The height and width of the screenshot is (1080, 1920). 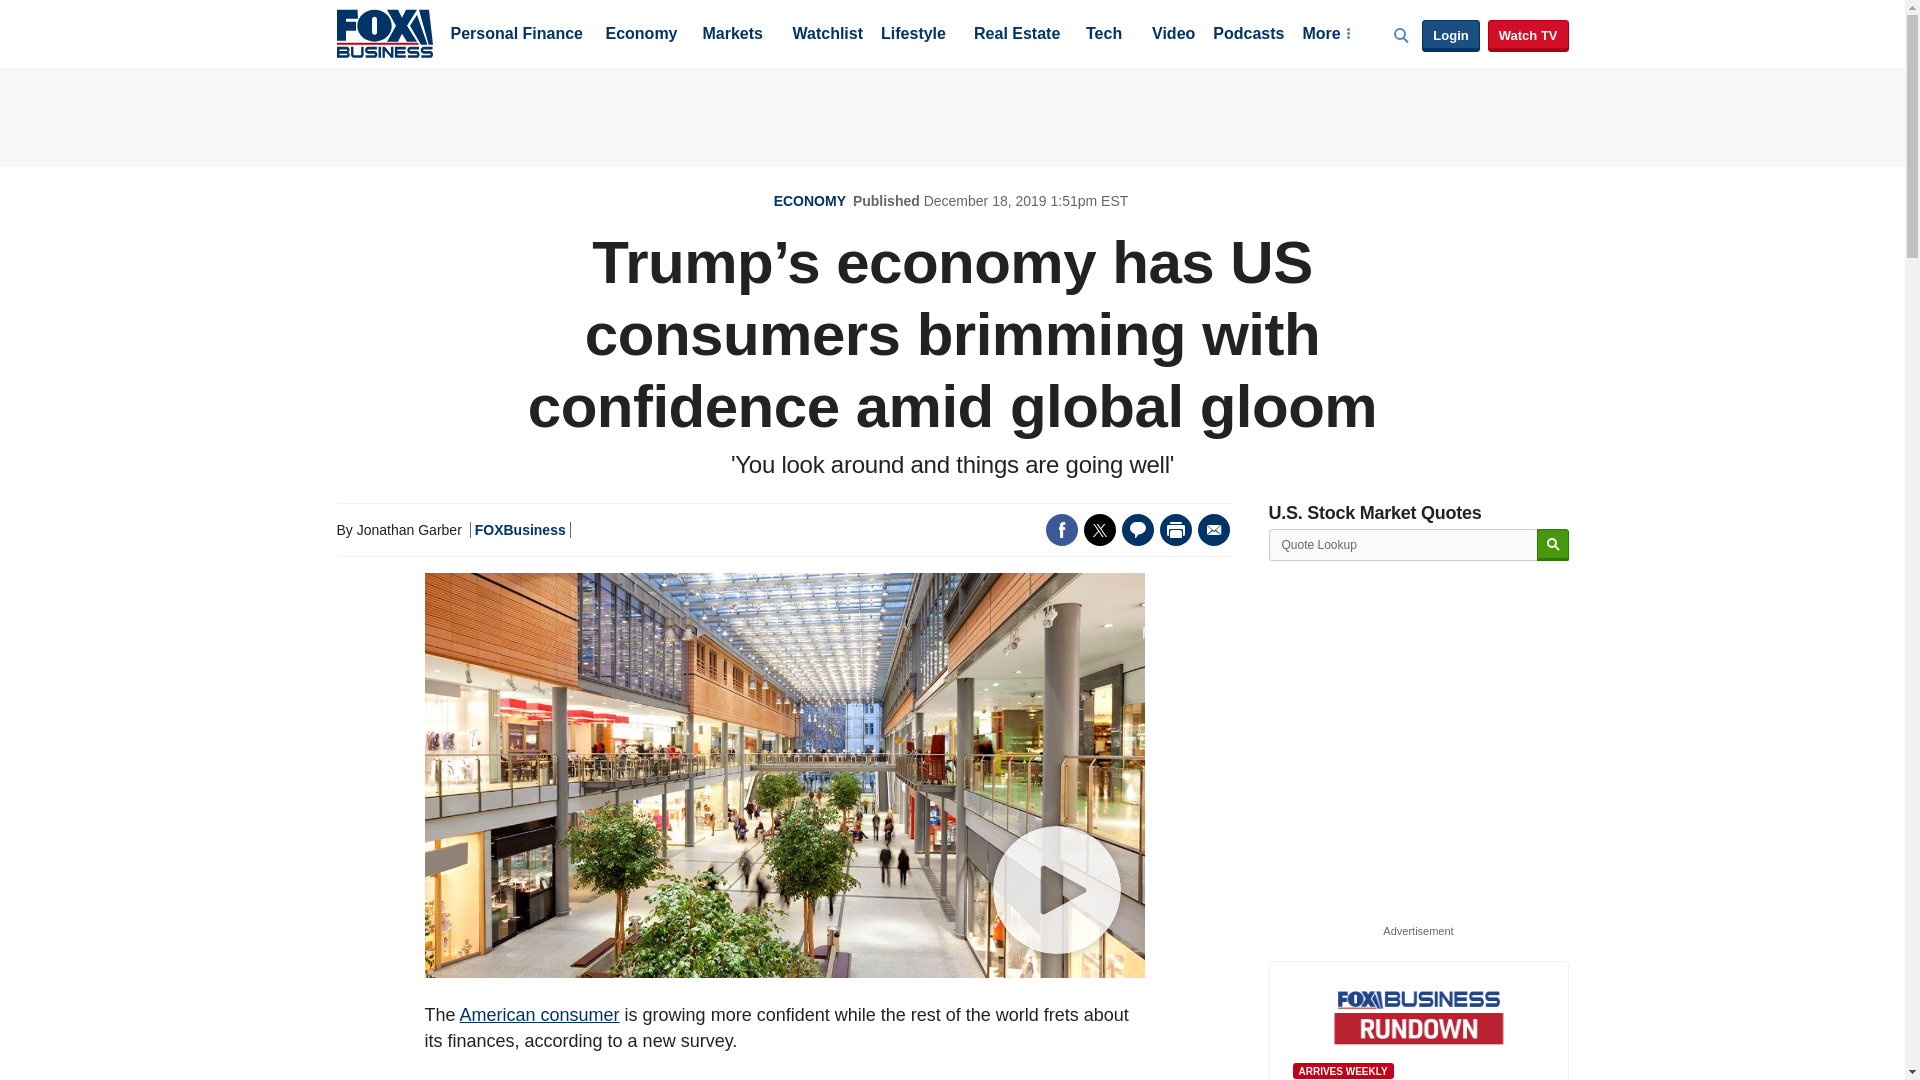 I want to click on More, so click(x=1325, y=35).